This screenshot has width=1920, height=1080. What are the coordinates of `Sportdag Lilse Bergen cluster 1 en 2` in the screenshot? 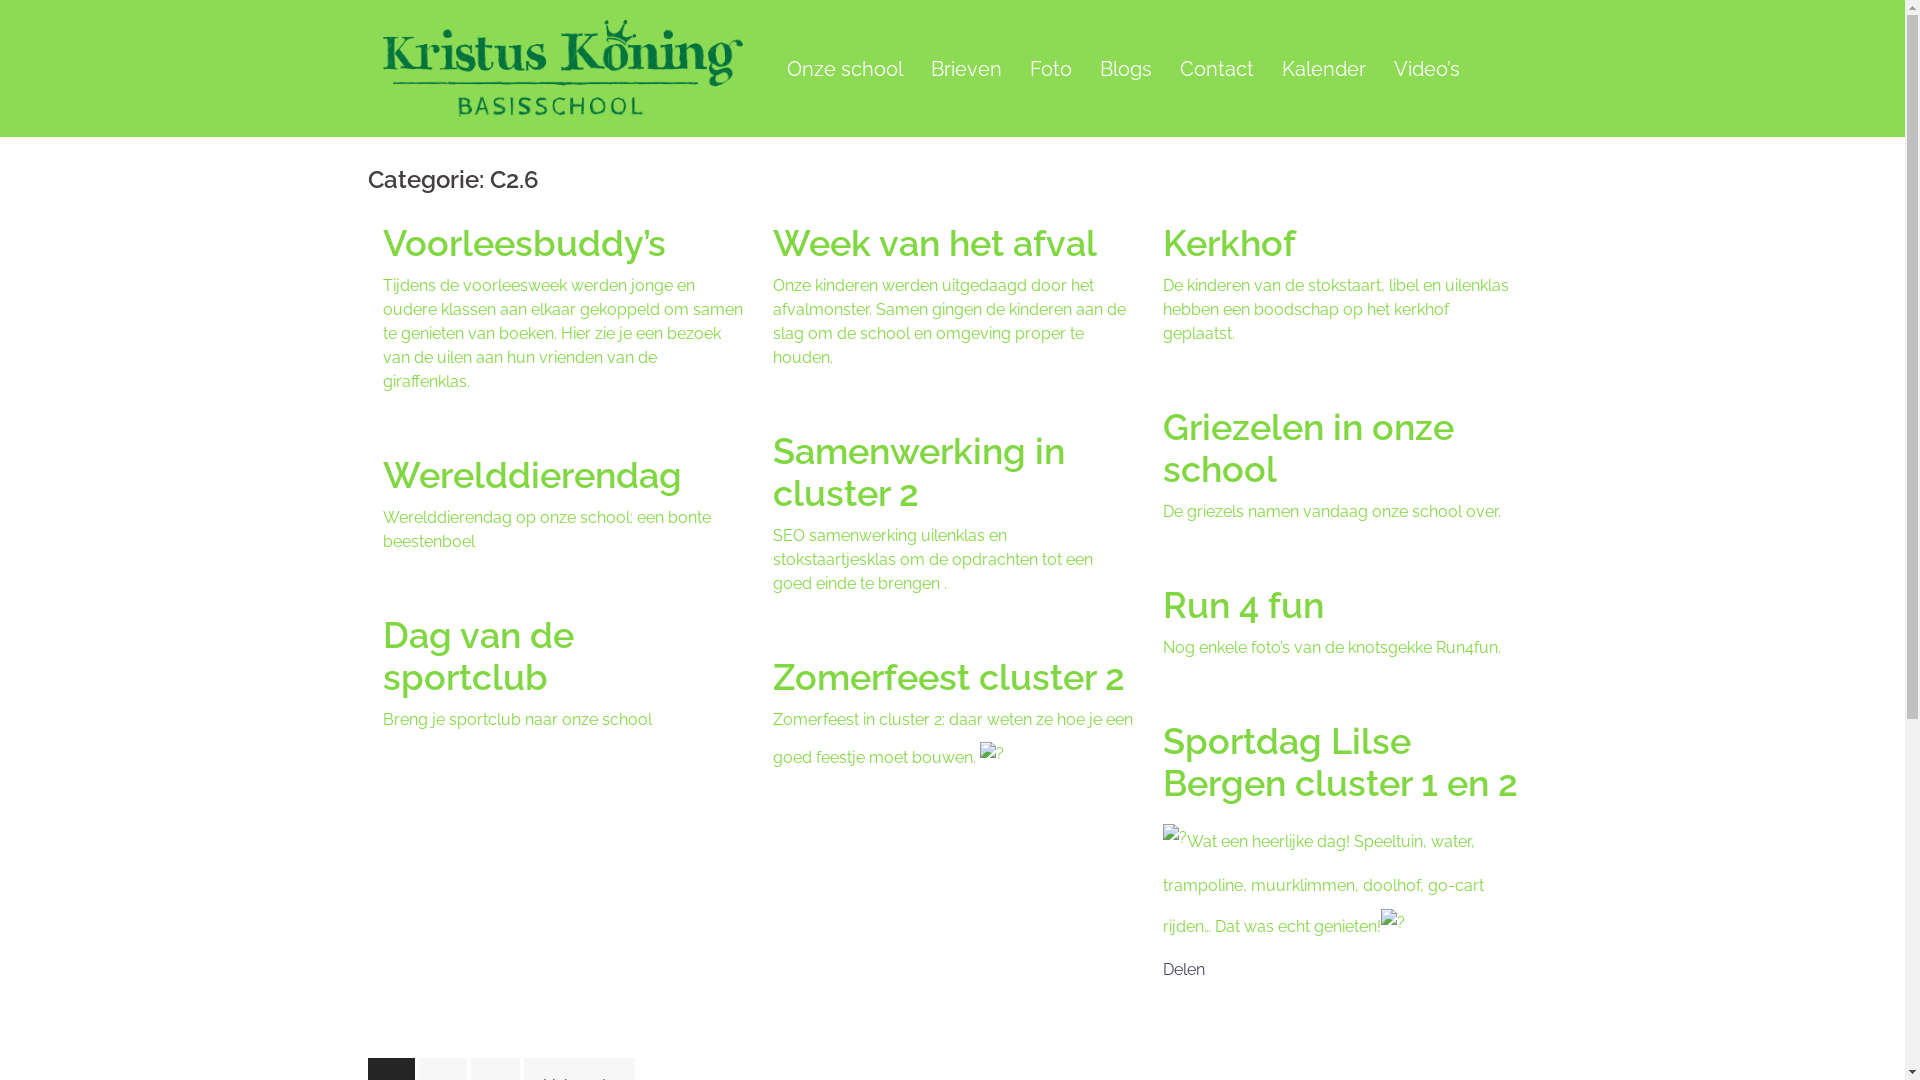 It's located at (1340, 762).